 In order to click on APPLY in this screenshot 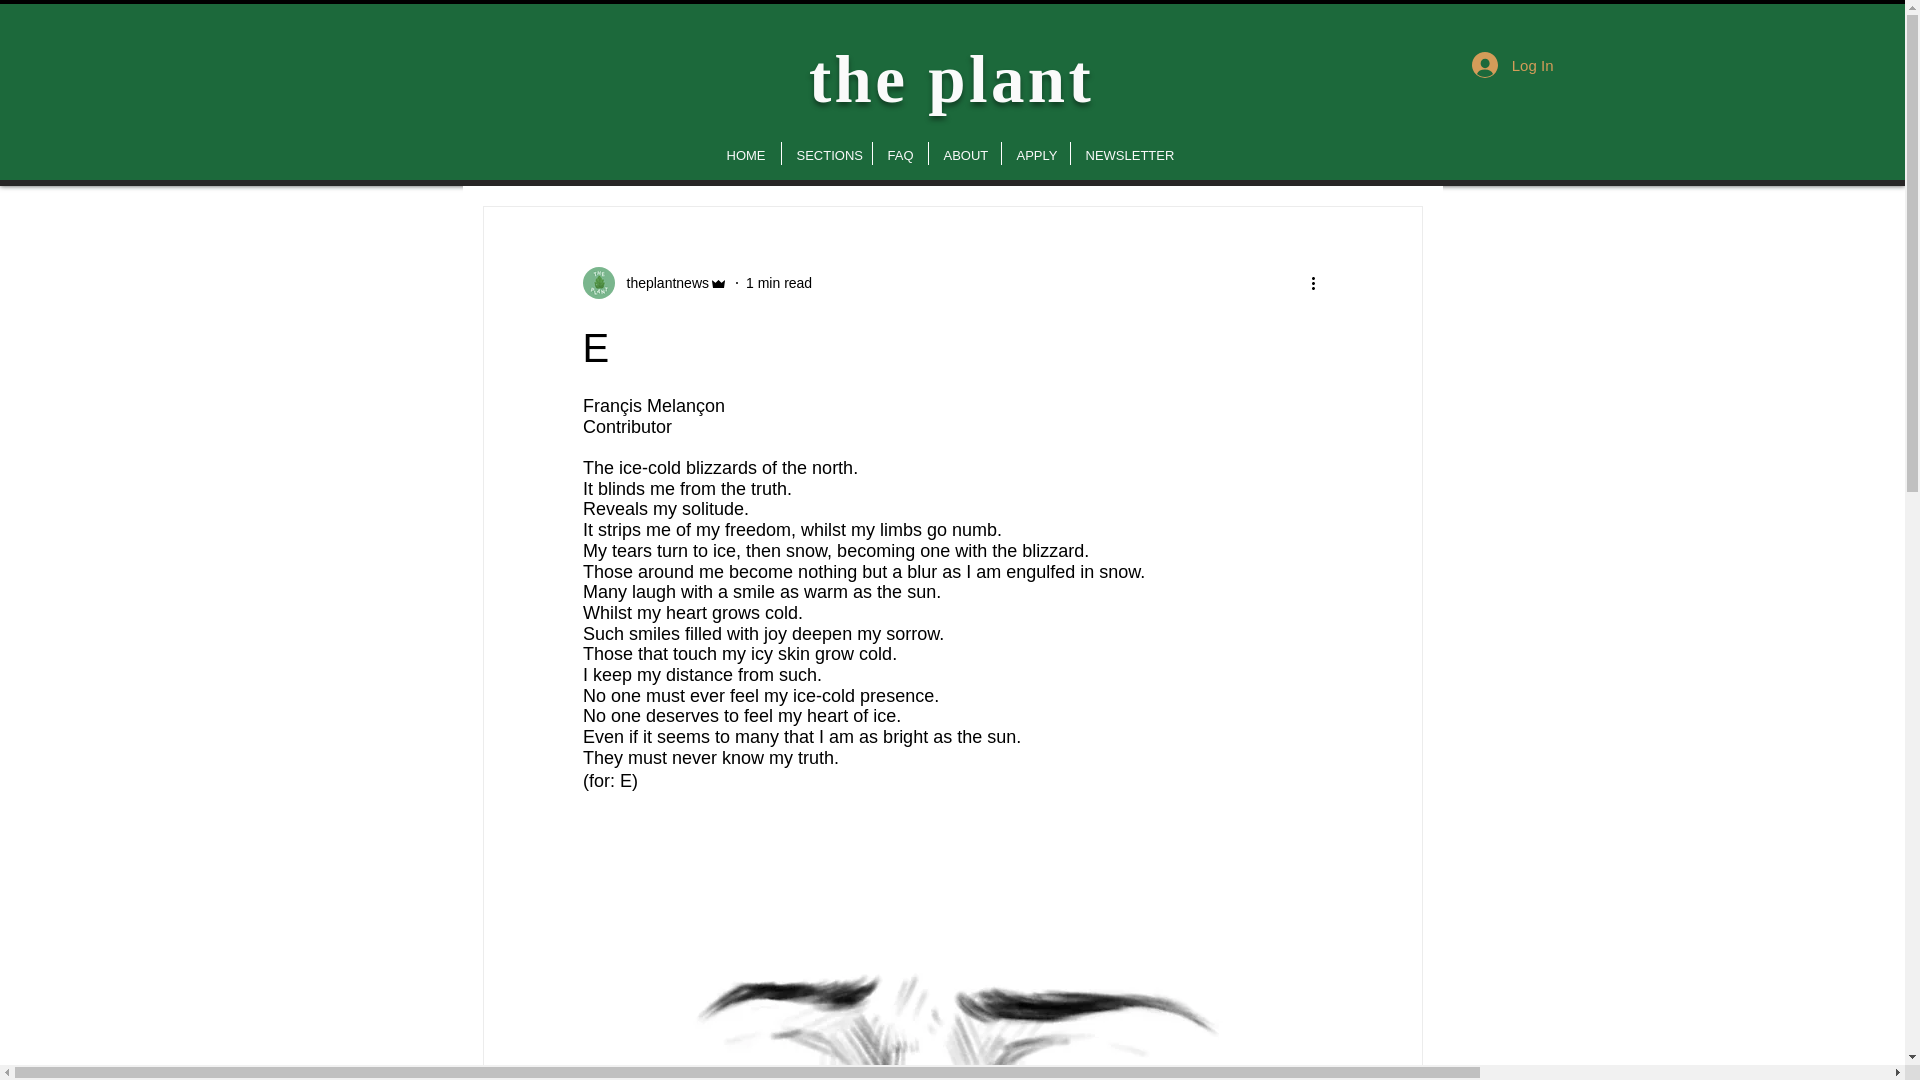, I will do `click(1036, 154)`.